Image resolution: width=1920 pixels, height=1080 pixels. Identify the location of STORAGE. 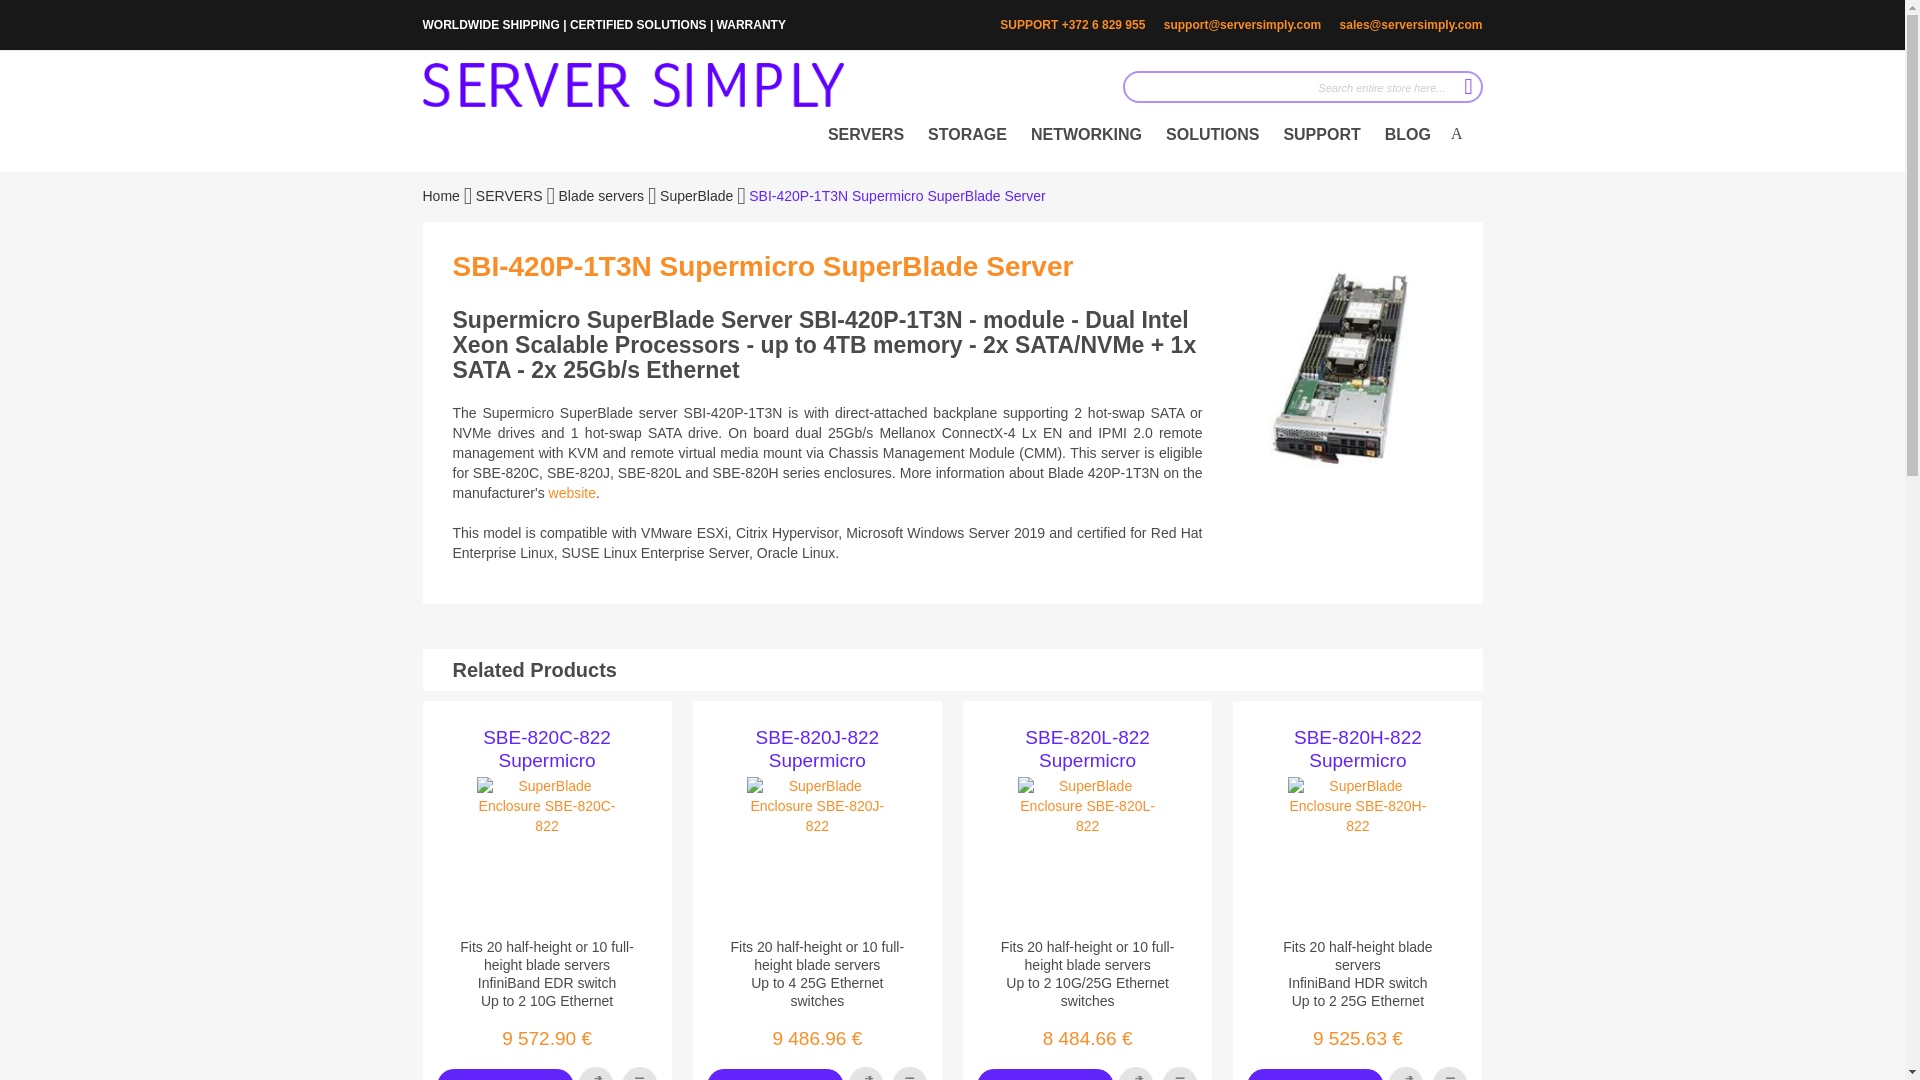
(967, 134).